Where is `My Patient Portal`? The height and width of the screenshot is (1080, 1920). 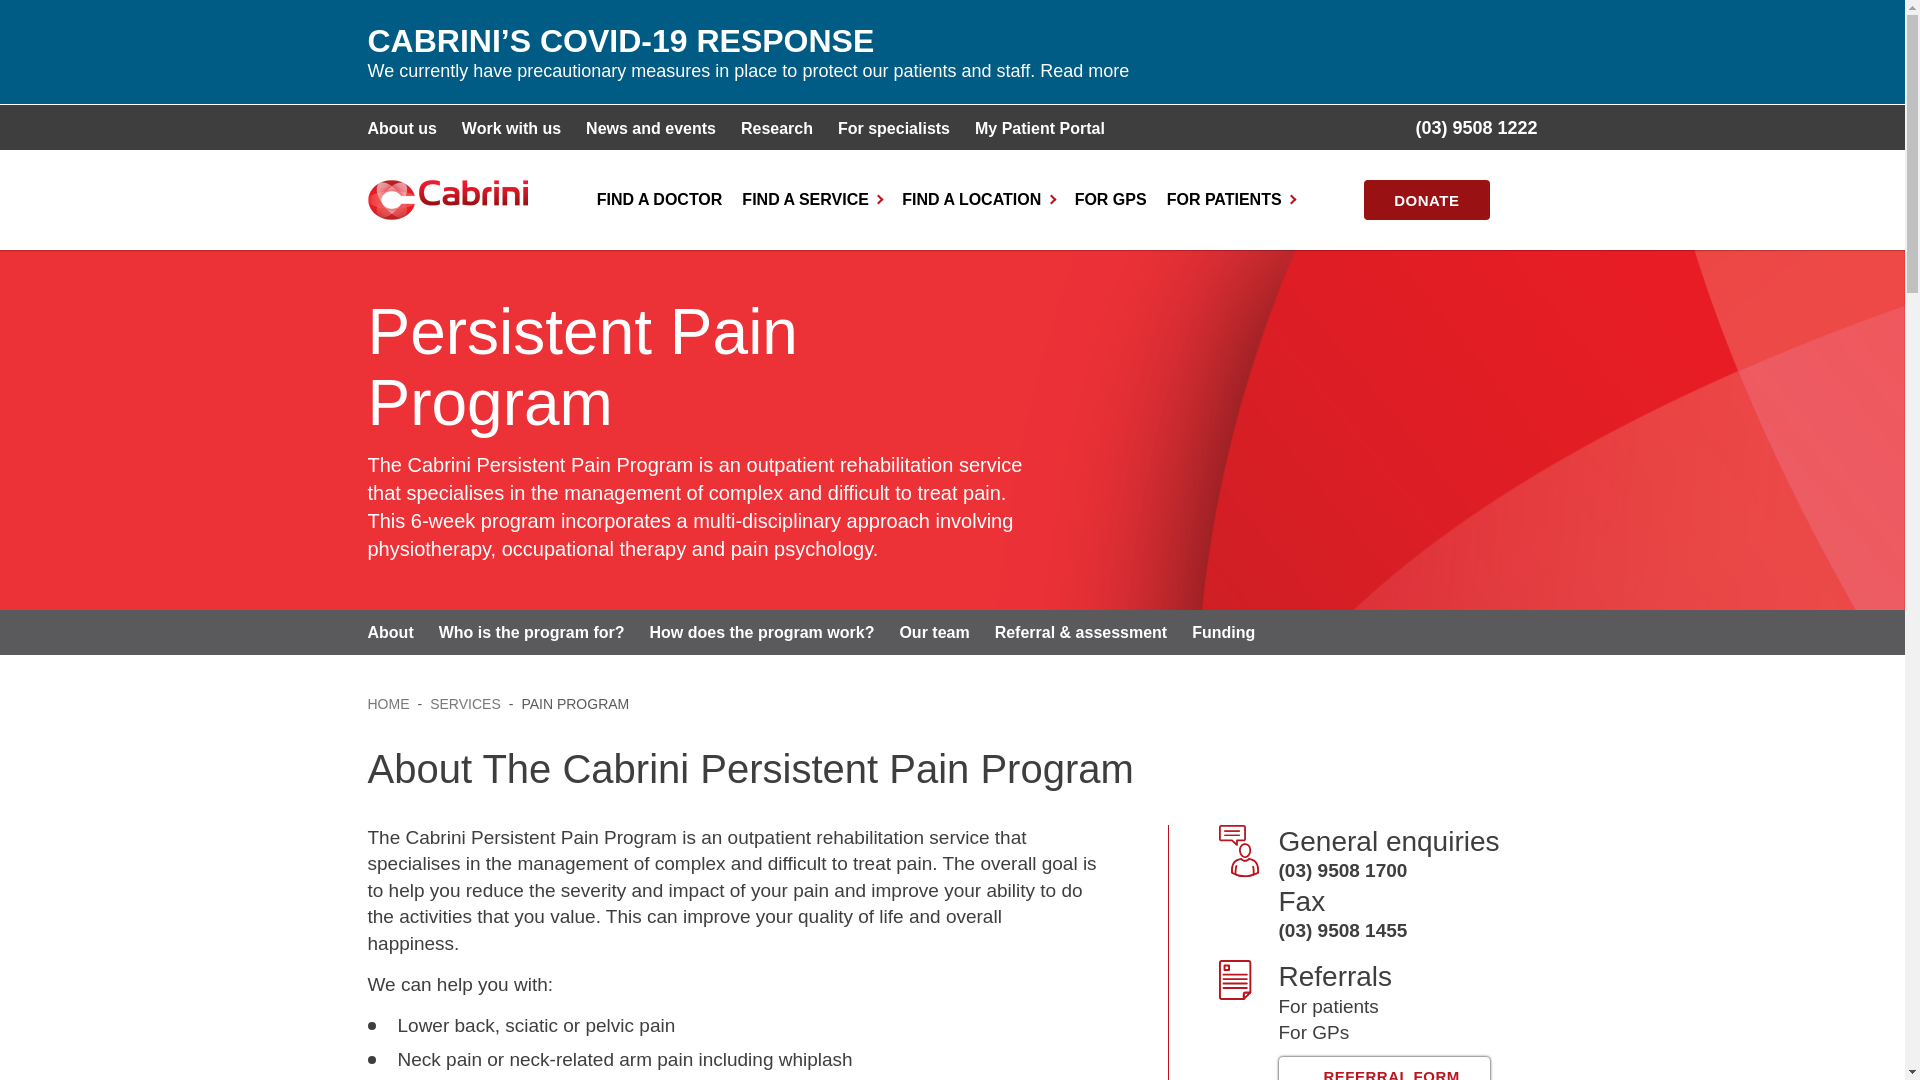 My Patient Portal is located at coordinates (1040, 128).